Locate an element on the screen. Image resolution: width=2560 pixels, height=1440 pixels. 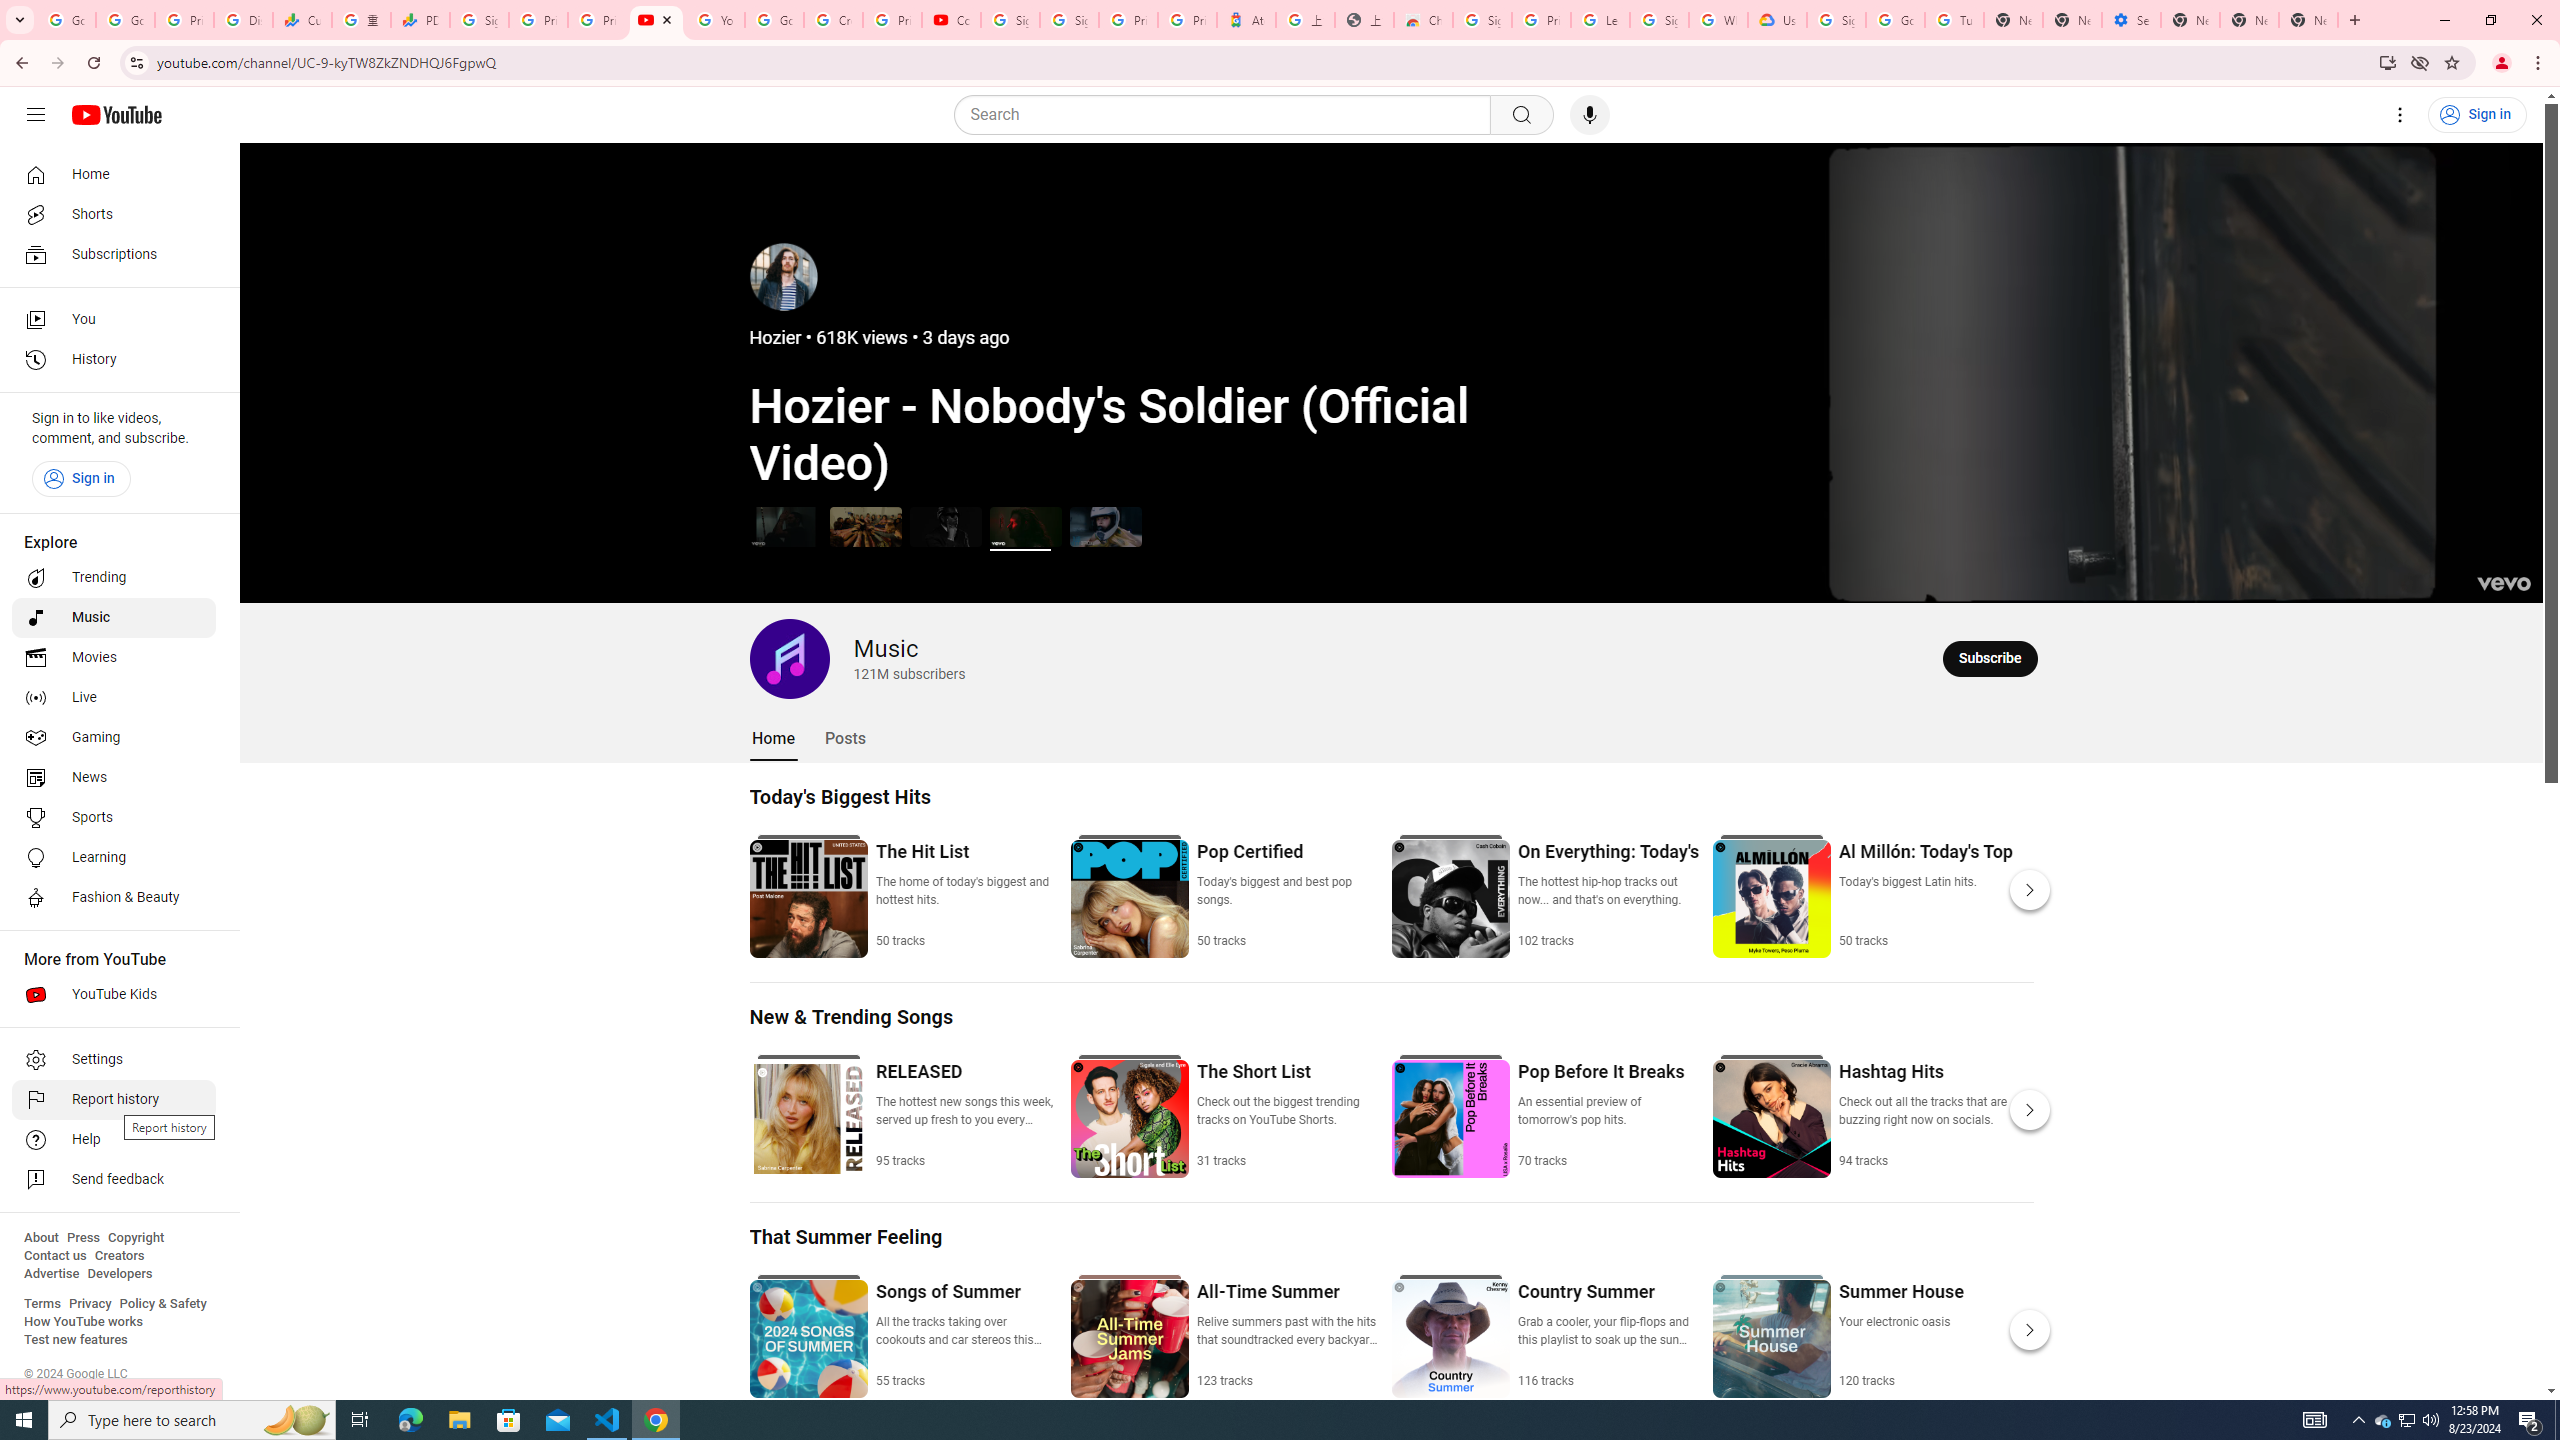
Sign in - Google Accounts is located at coordinates (1070, 20).